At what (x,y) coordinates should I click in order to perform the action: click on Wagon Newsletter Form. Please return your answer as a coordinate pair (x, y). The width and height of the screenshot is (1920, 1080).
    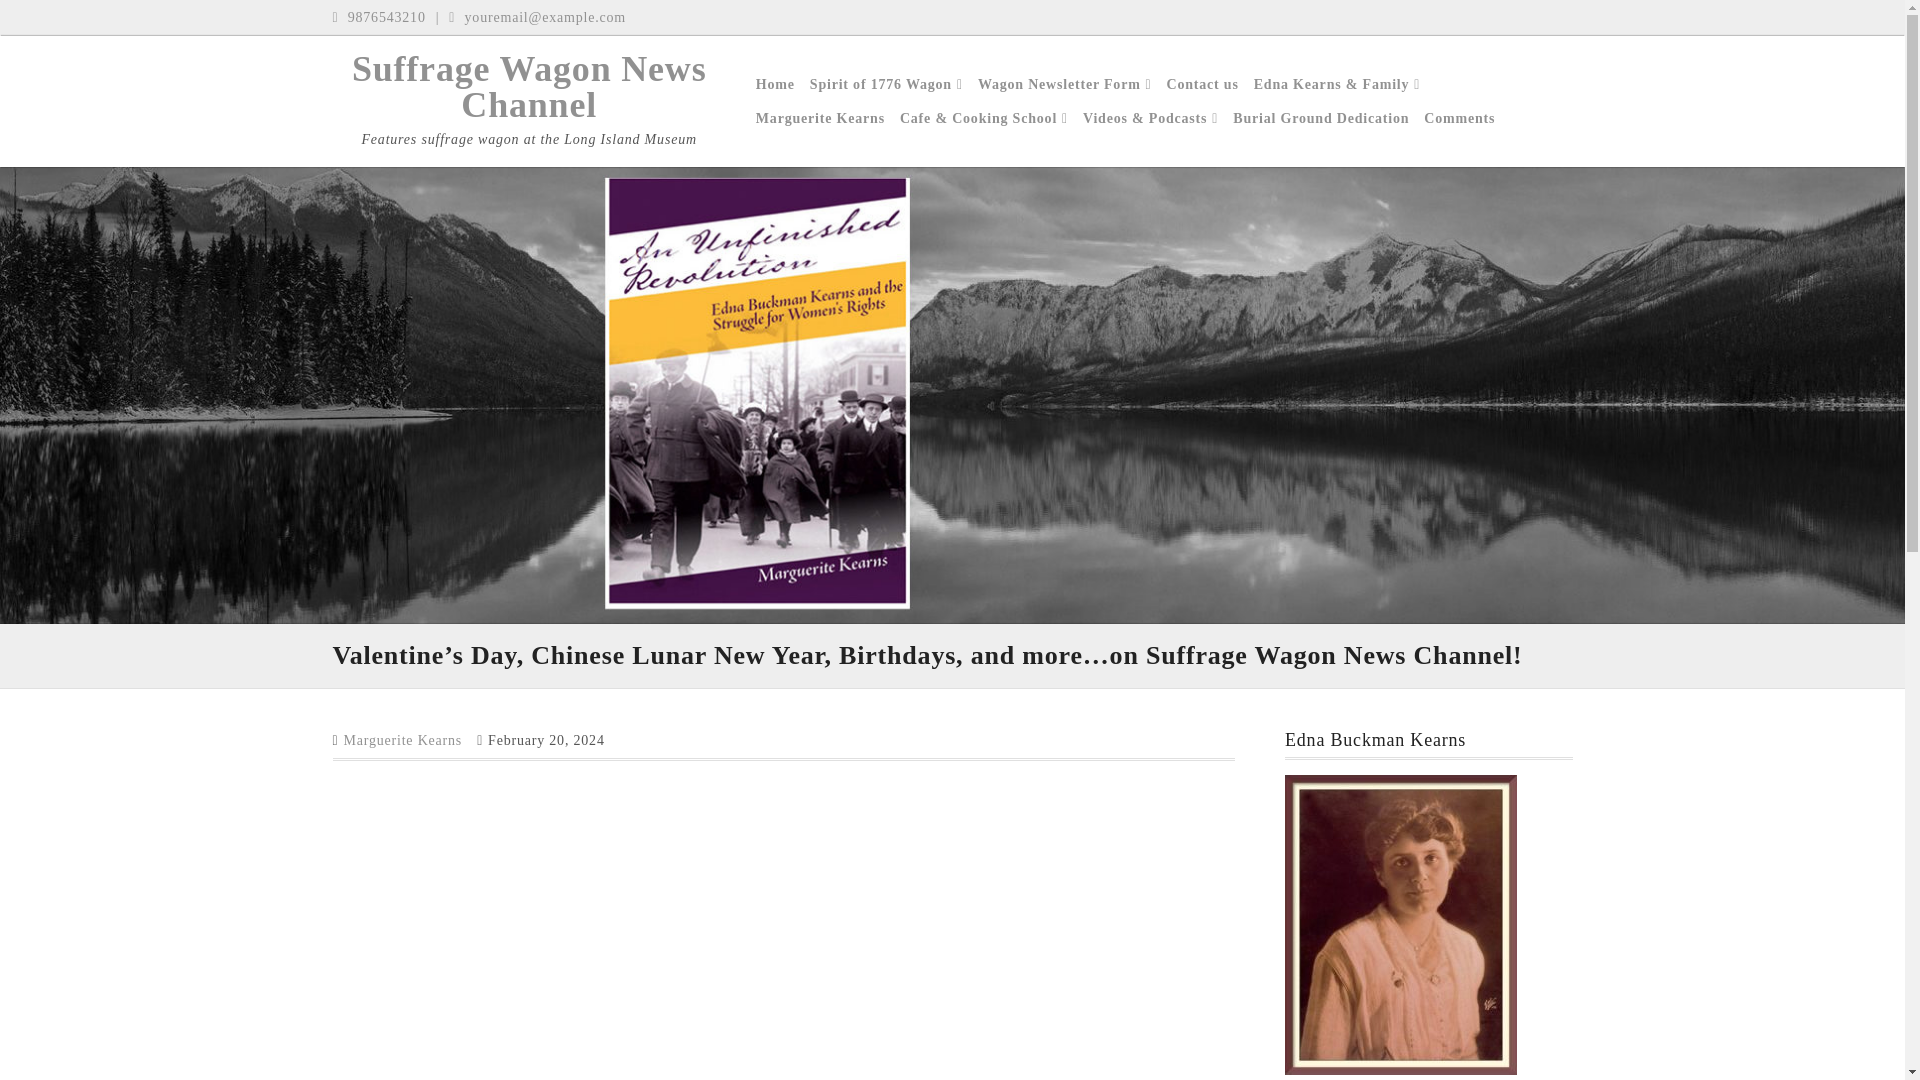
    Looking at the image, I should click on (1064, 84).